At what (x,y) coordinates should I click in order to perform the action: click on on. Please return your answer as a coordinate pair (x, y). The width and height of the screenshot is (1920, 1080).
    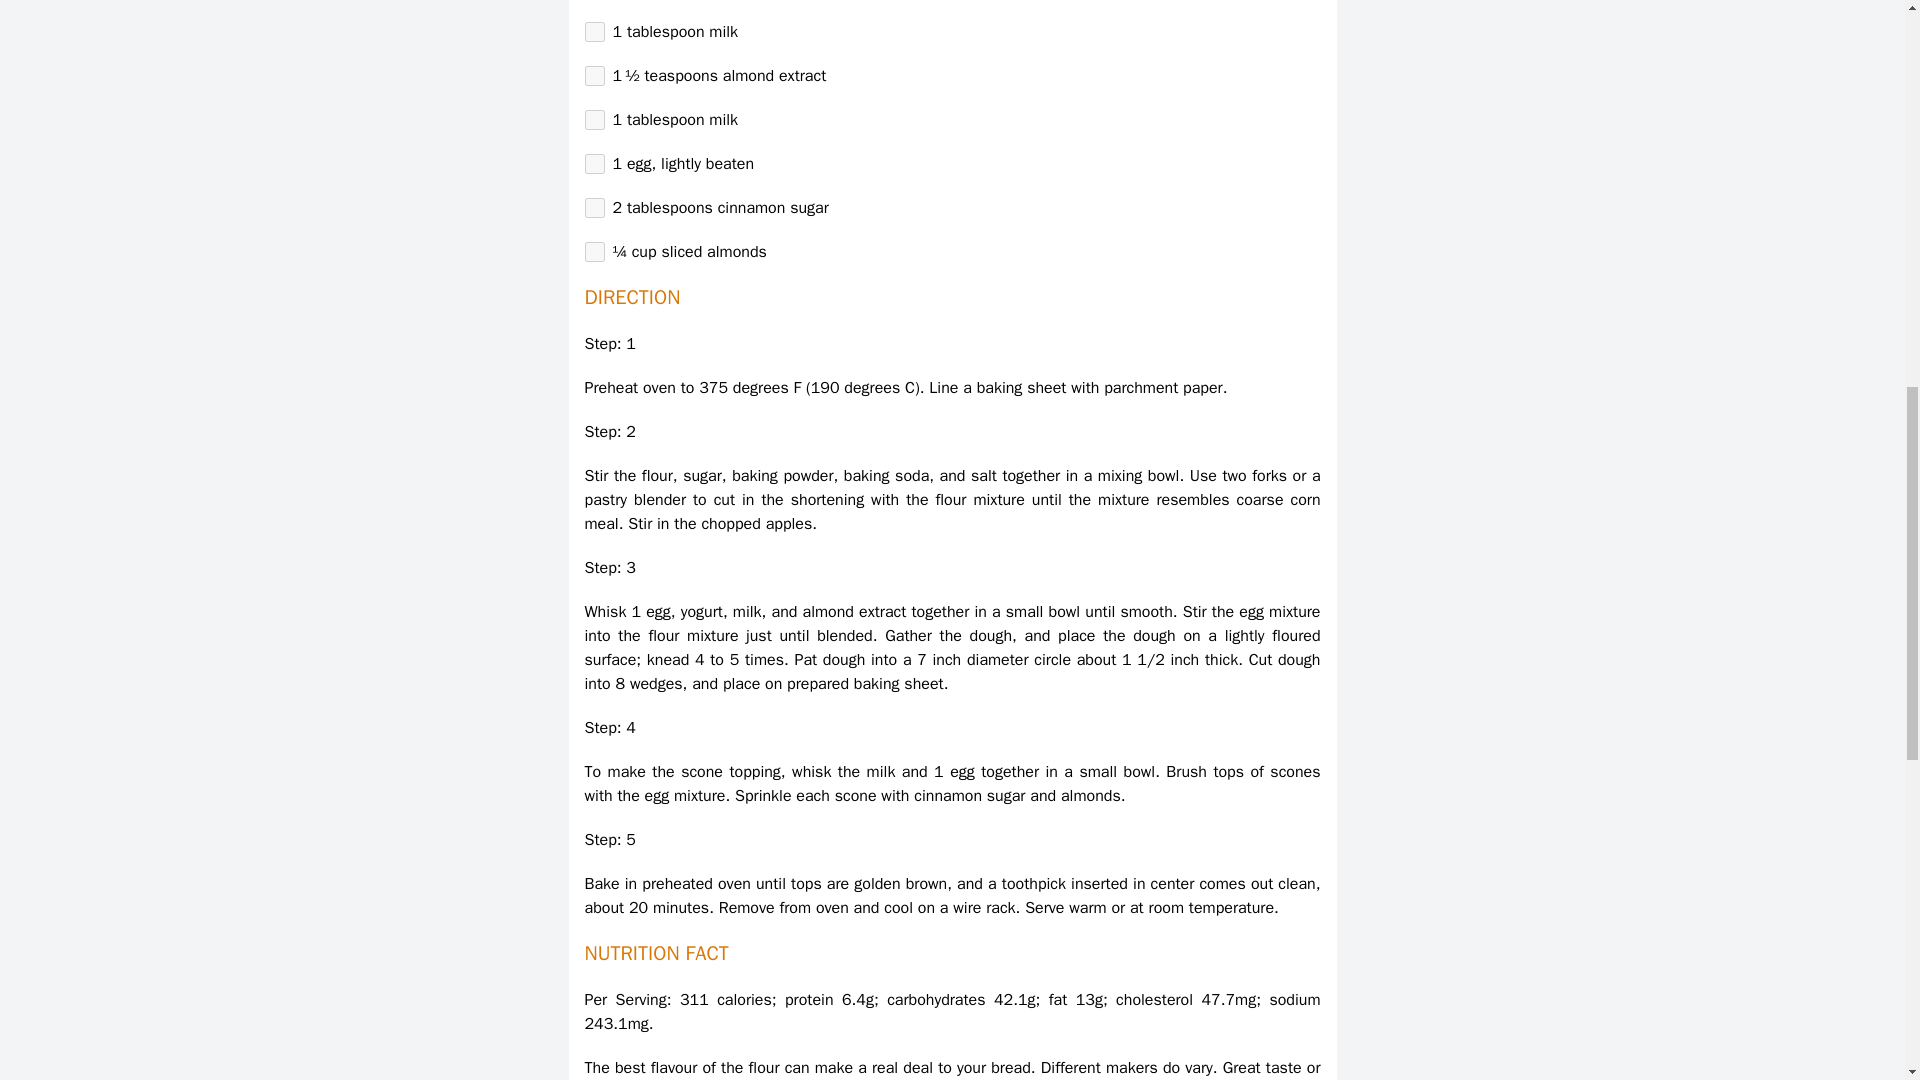
    Looking at the image, I should click on (594, 32).